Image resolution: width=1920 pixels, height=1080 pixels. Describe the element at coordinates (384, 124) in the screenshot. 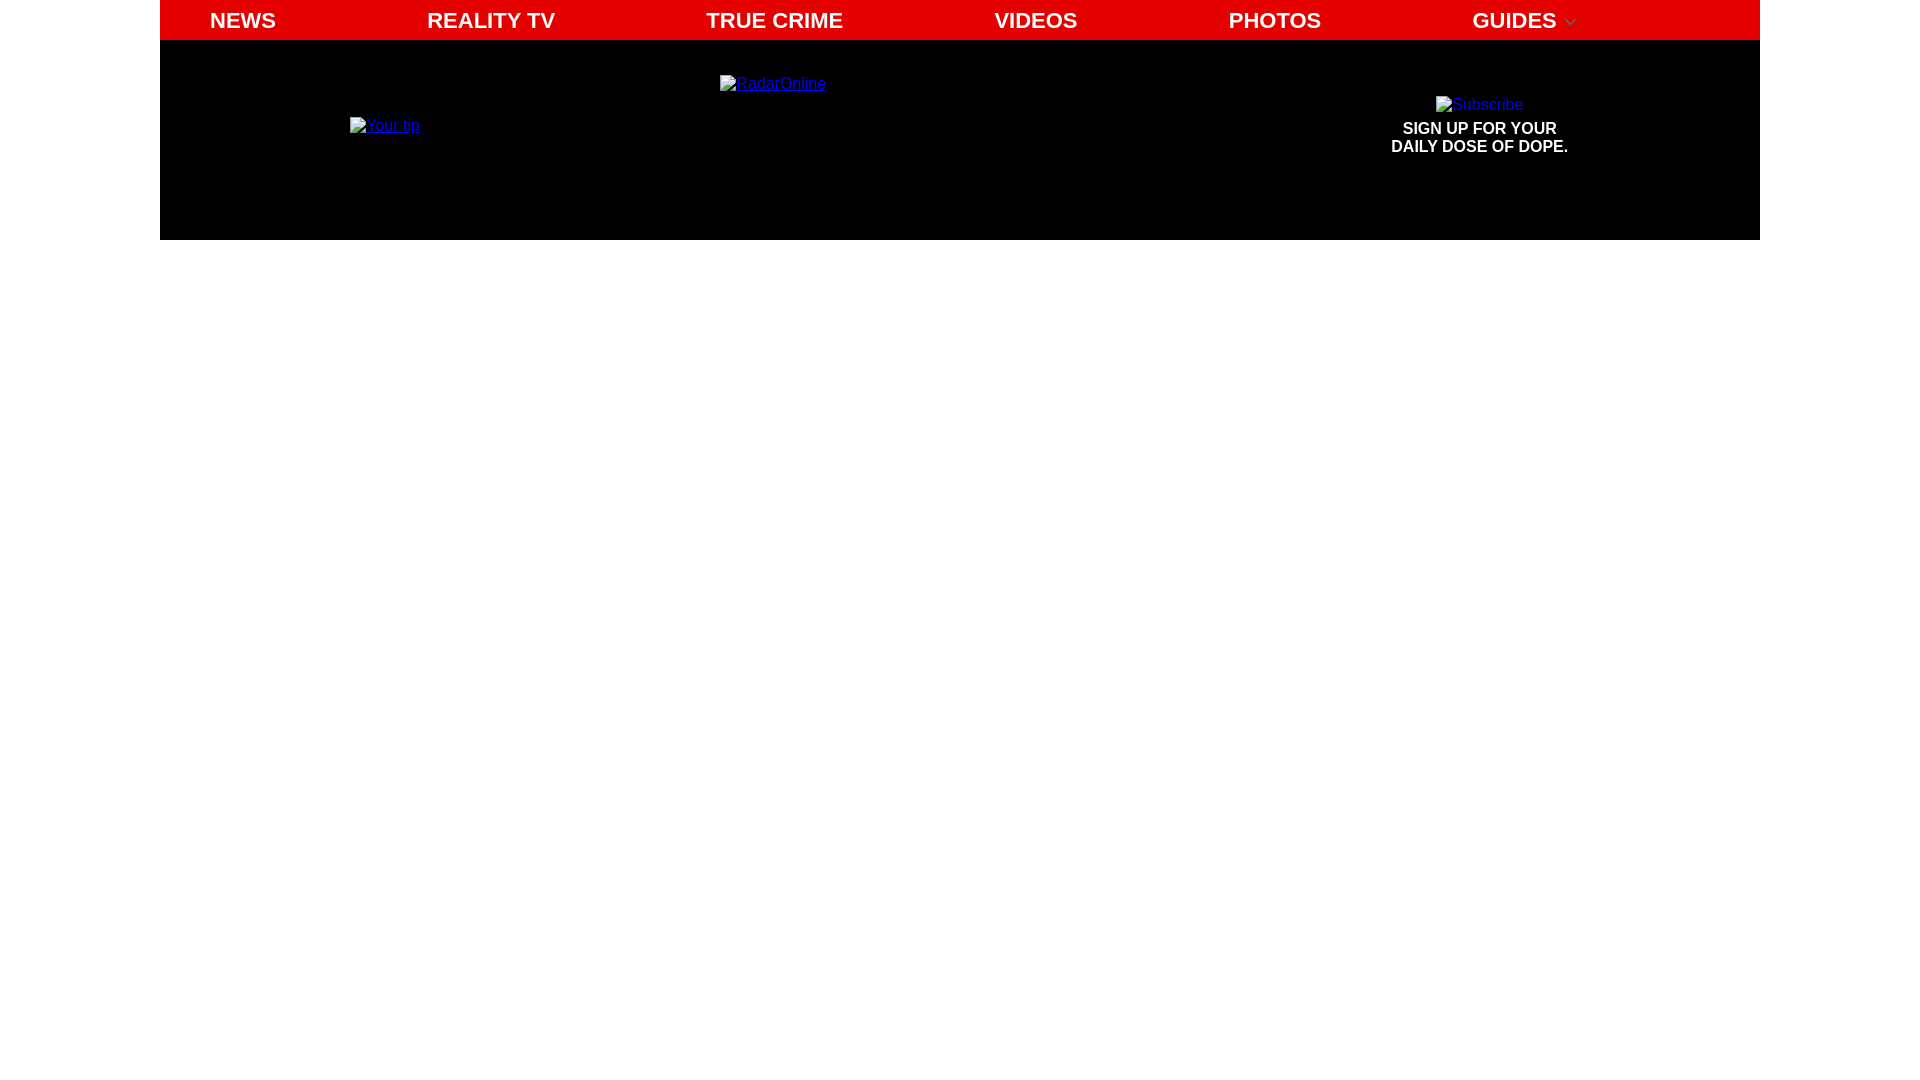

I see `Email us your tip` at that location.